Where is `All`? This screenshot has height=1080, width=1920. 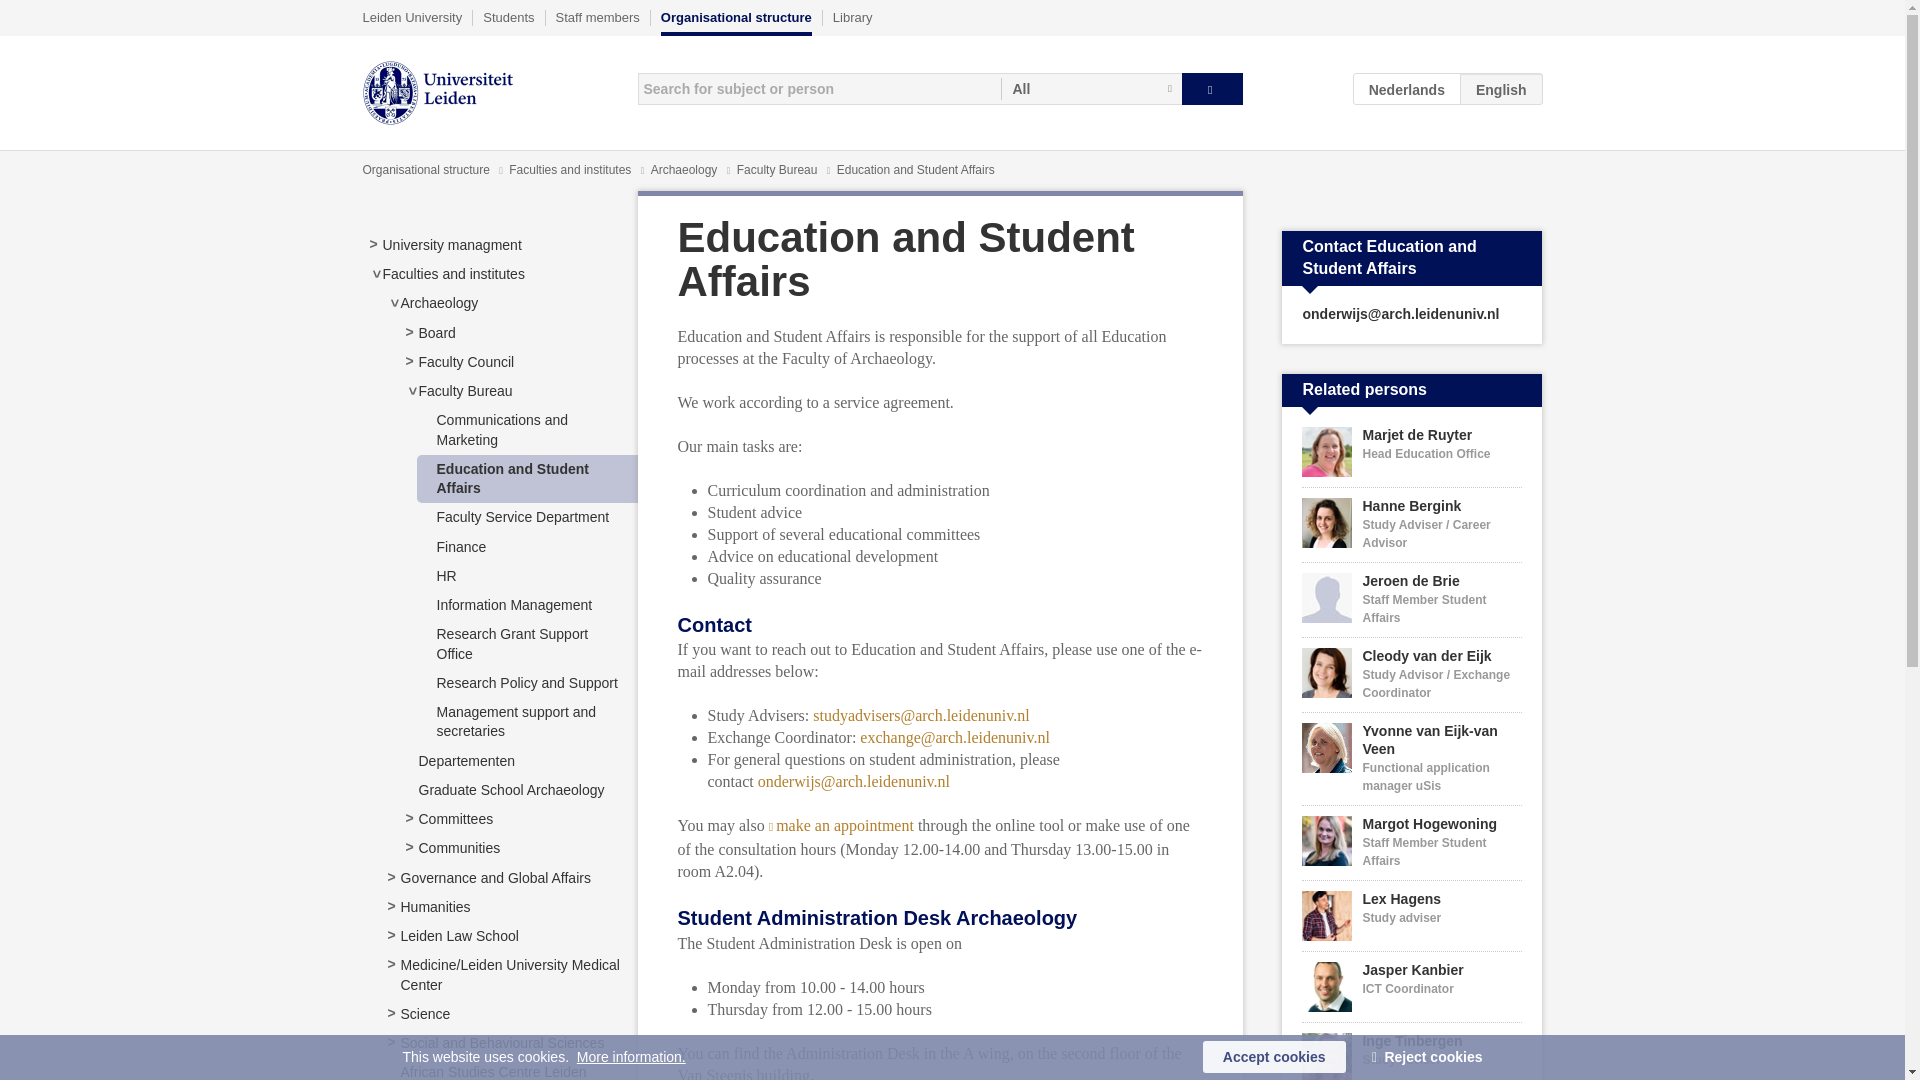 All is located at coordinates (1091, 88).